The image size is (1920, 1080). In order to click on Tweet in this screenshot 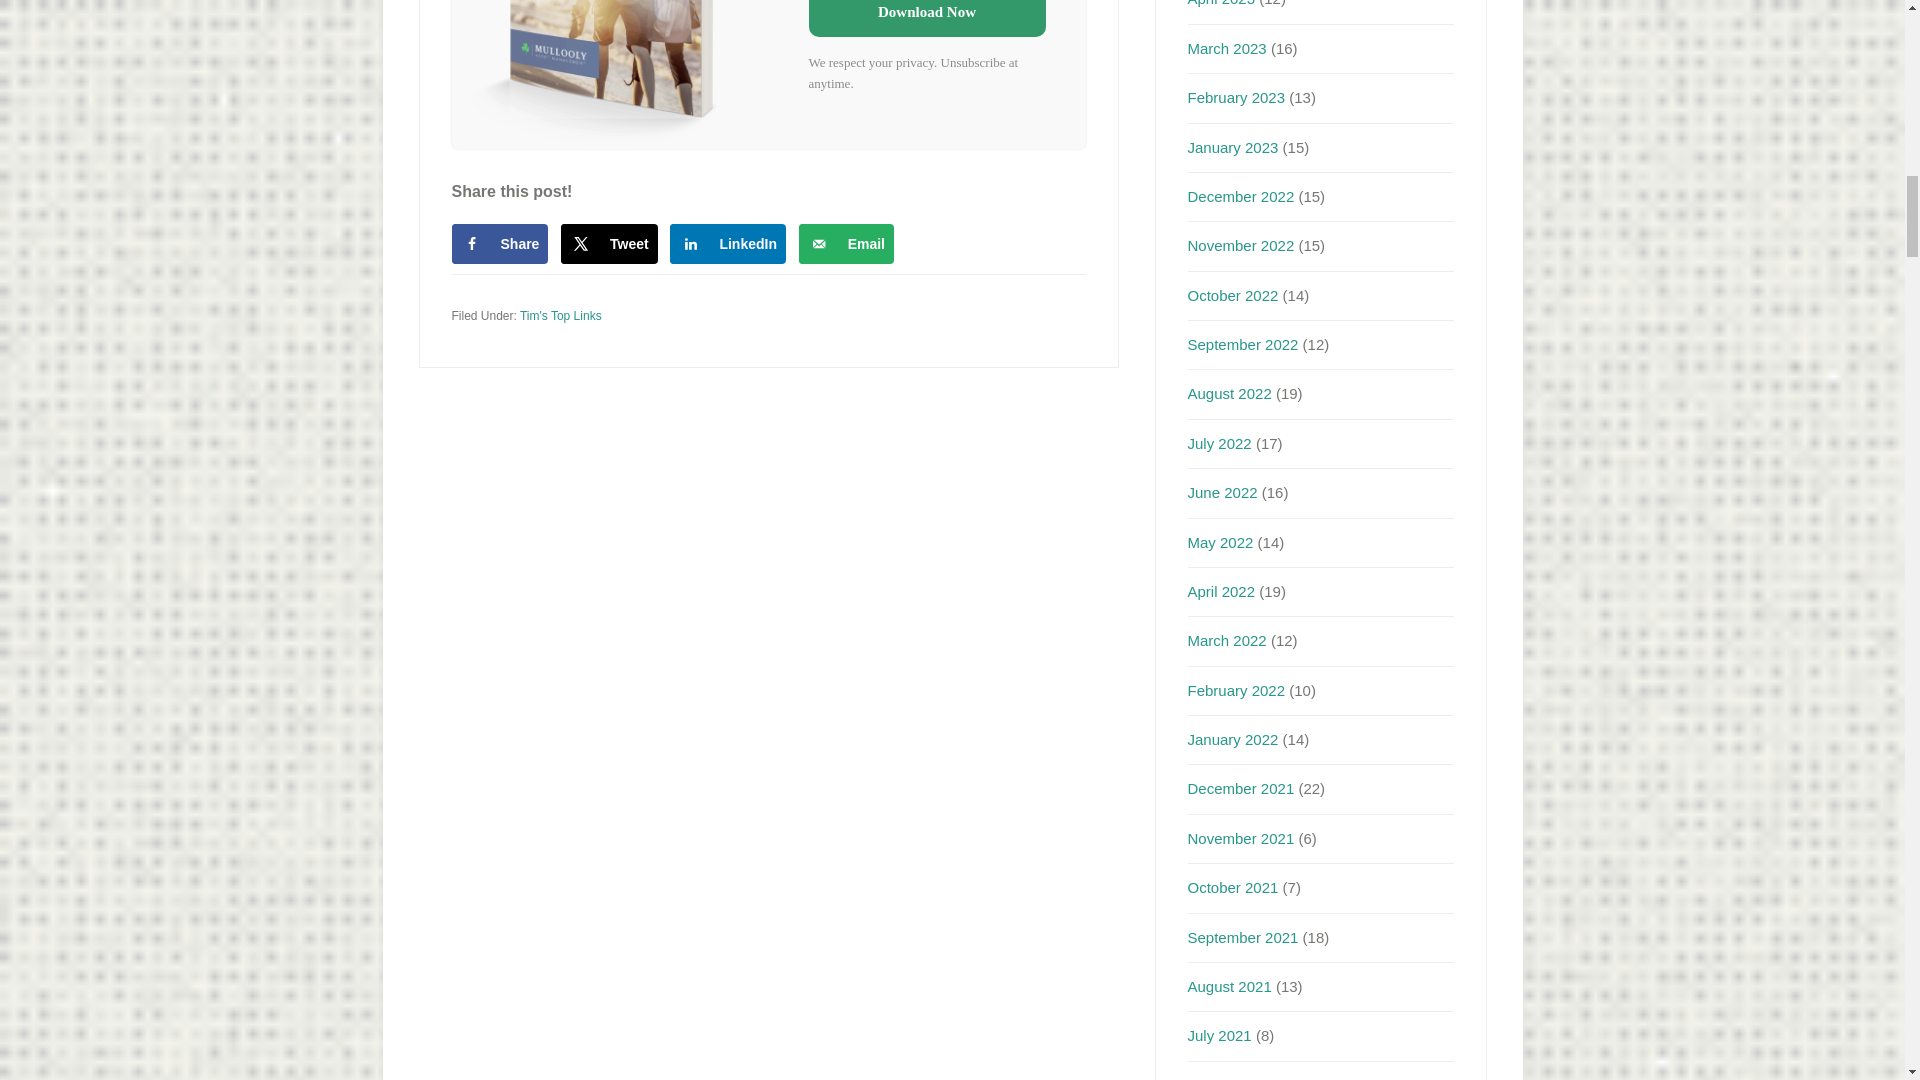, I will do `click(609, 243)`.